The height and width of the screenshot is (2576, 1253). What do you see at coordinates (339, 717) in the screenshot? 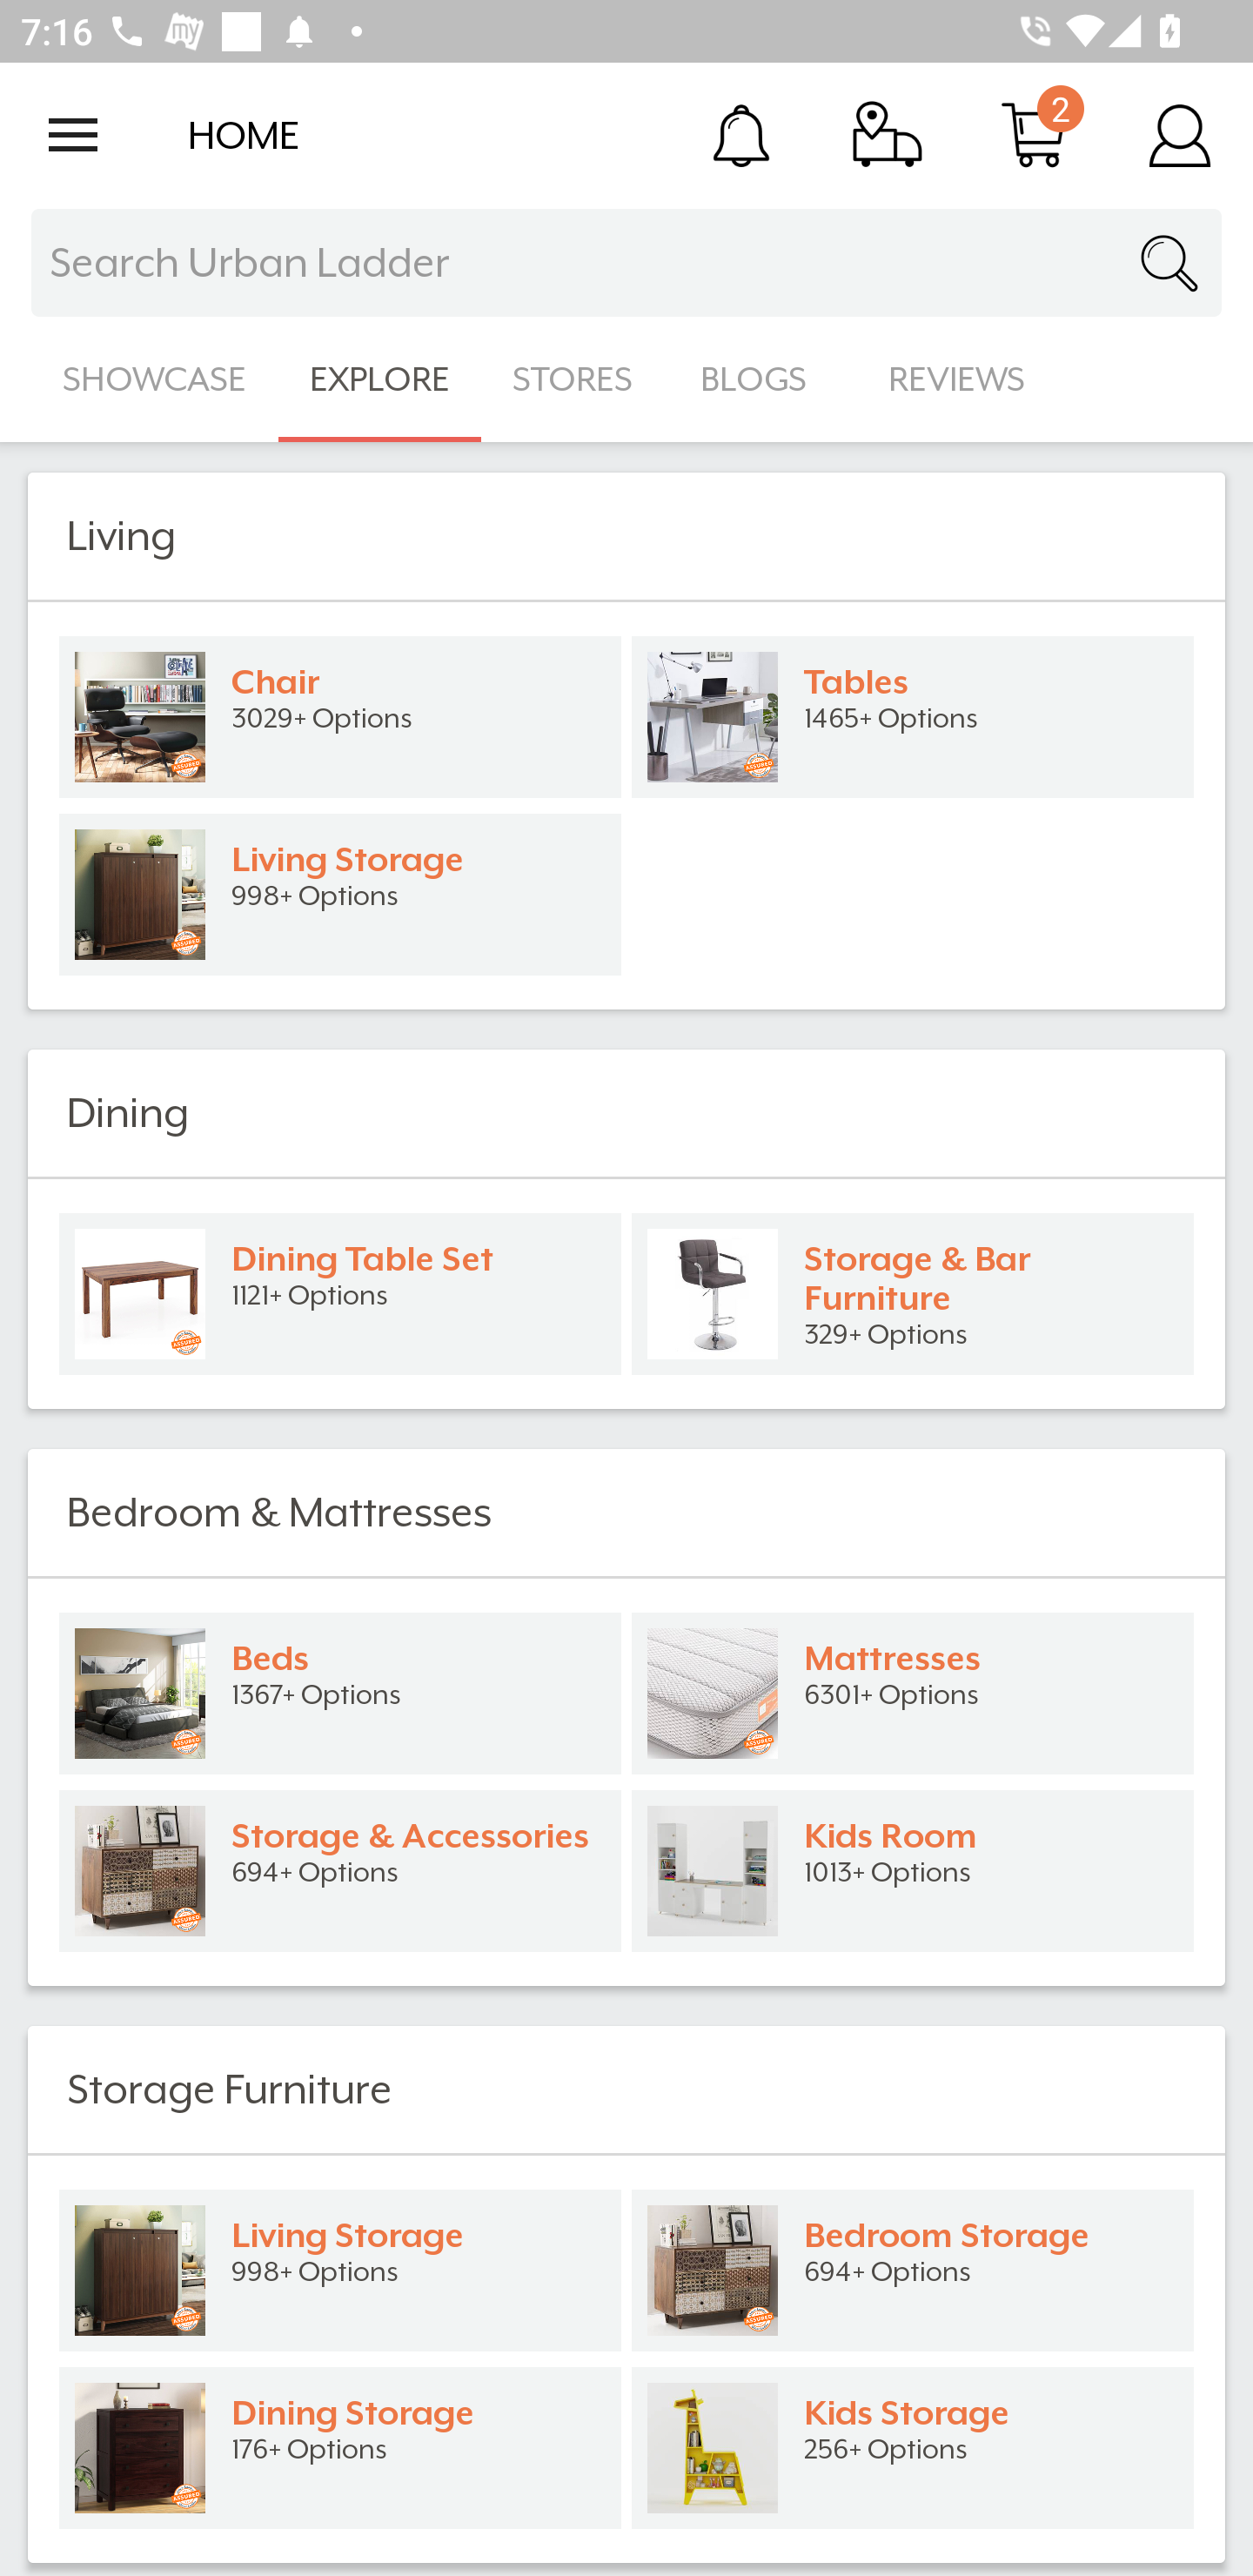
I see `Chair 3029+ Options` at bounding box center [339, 717].